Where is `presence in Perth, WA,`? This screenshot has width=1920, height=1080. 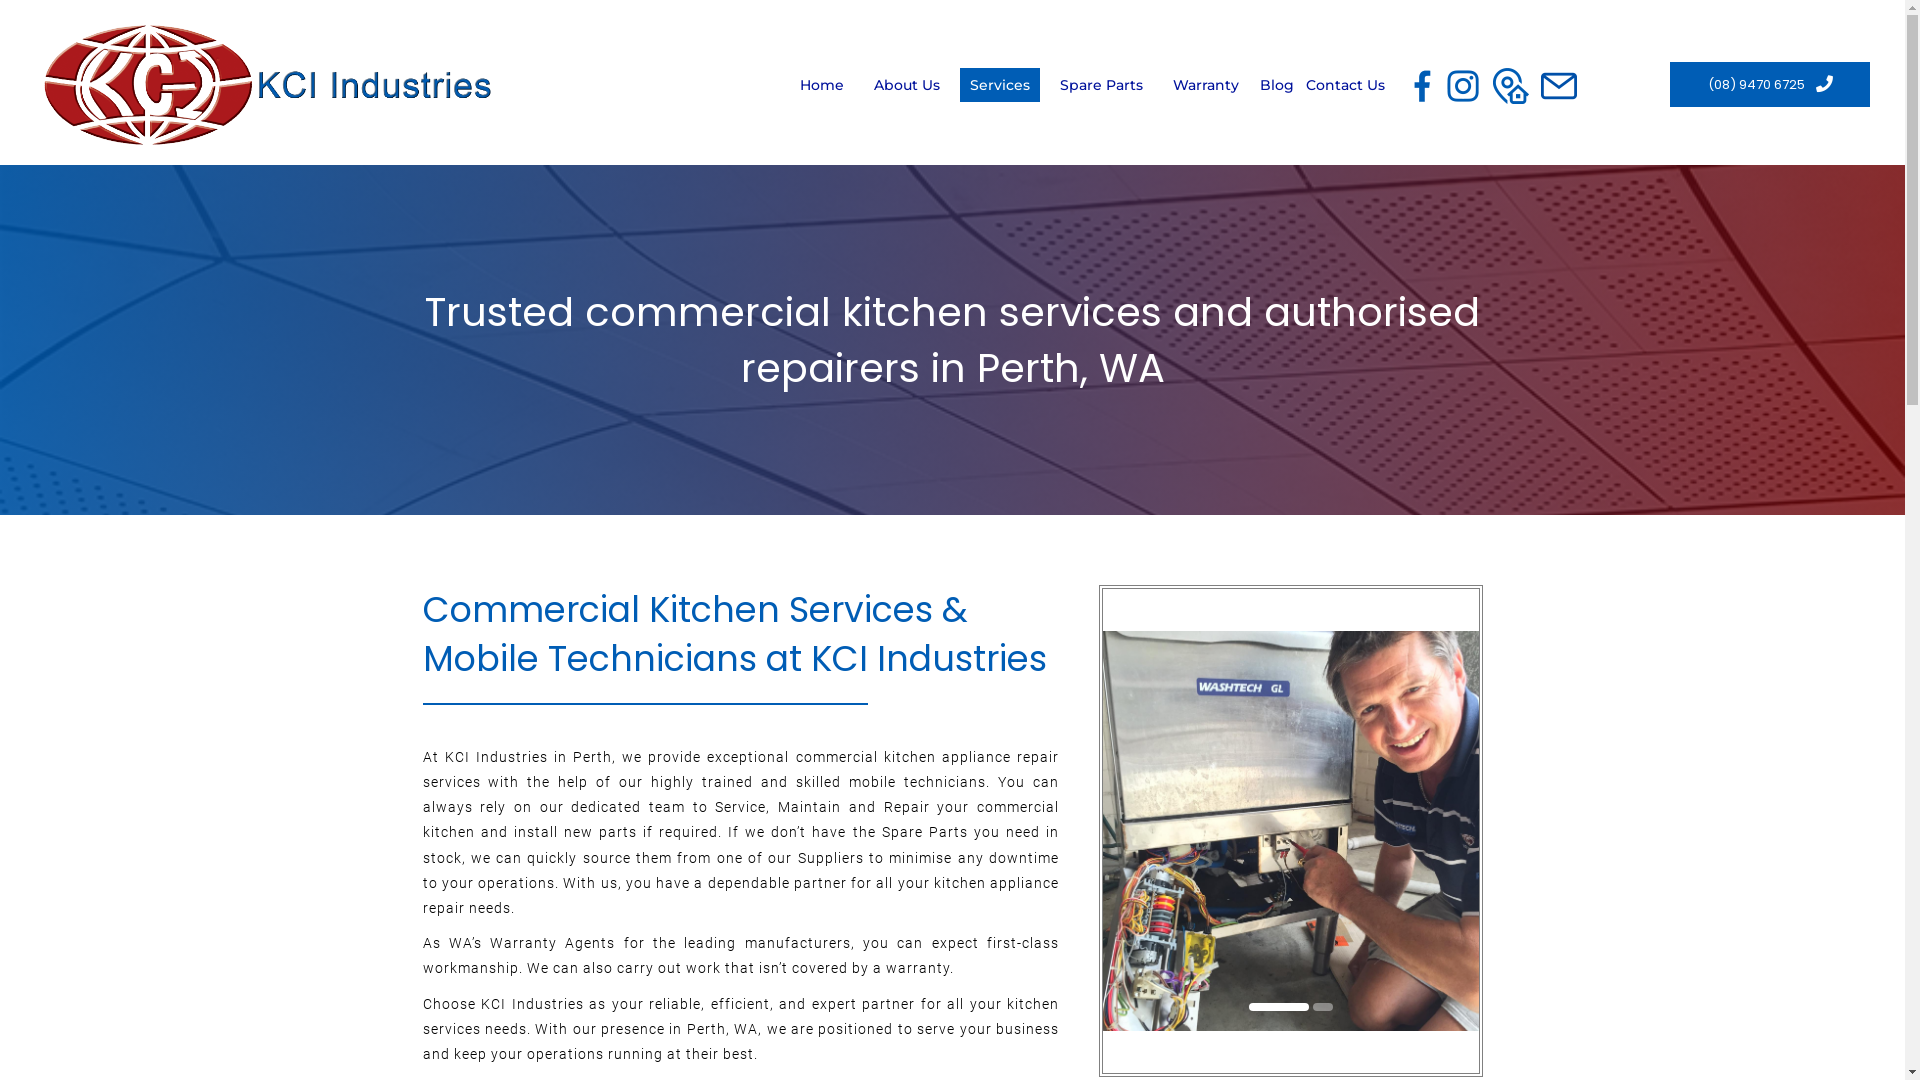 presence in Perth, WA, is located at coordinates (682, 1029).